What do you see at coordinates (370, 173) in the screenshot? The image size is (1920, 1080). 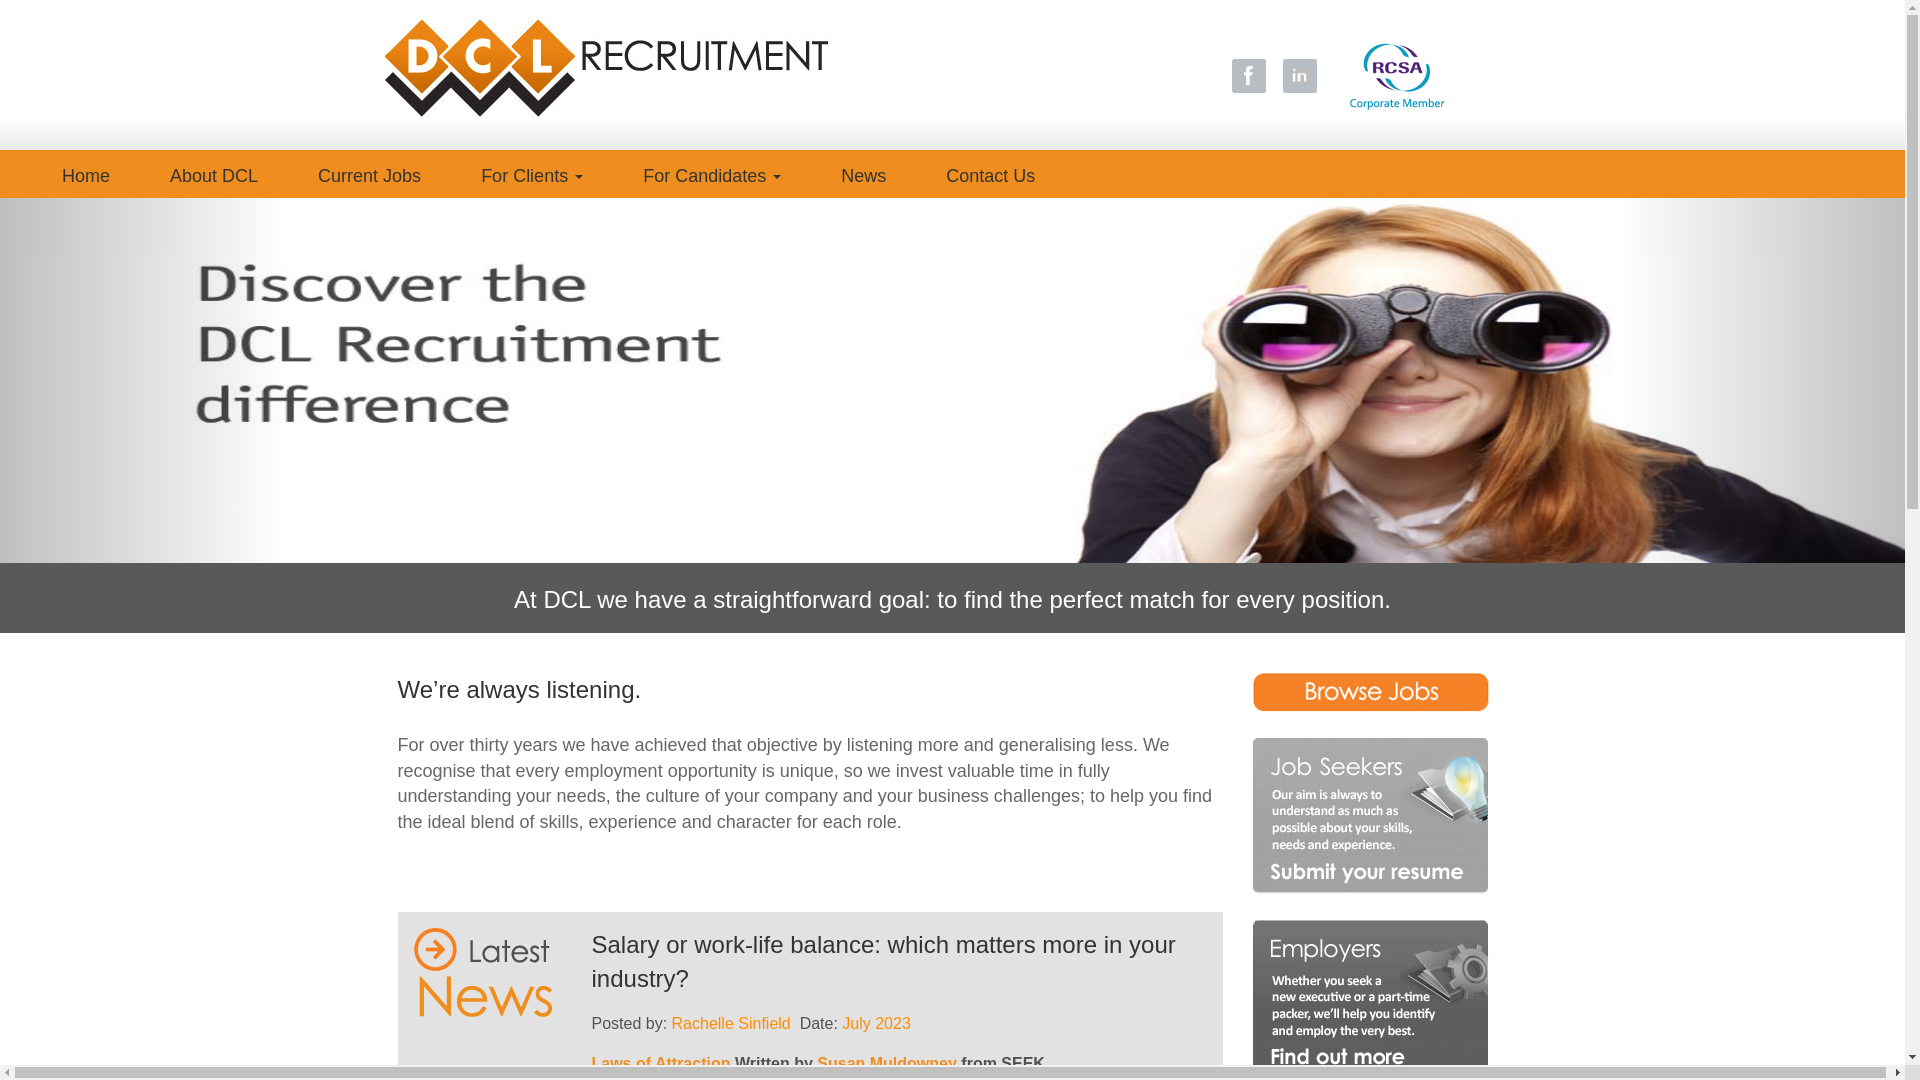 I see `Current Jobs` at bounding box center [370, 173].